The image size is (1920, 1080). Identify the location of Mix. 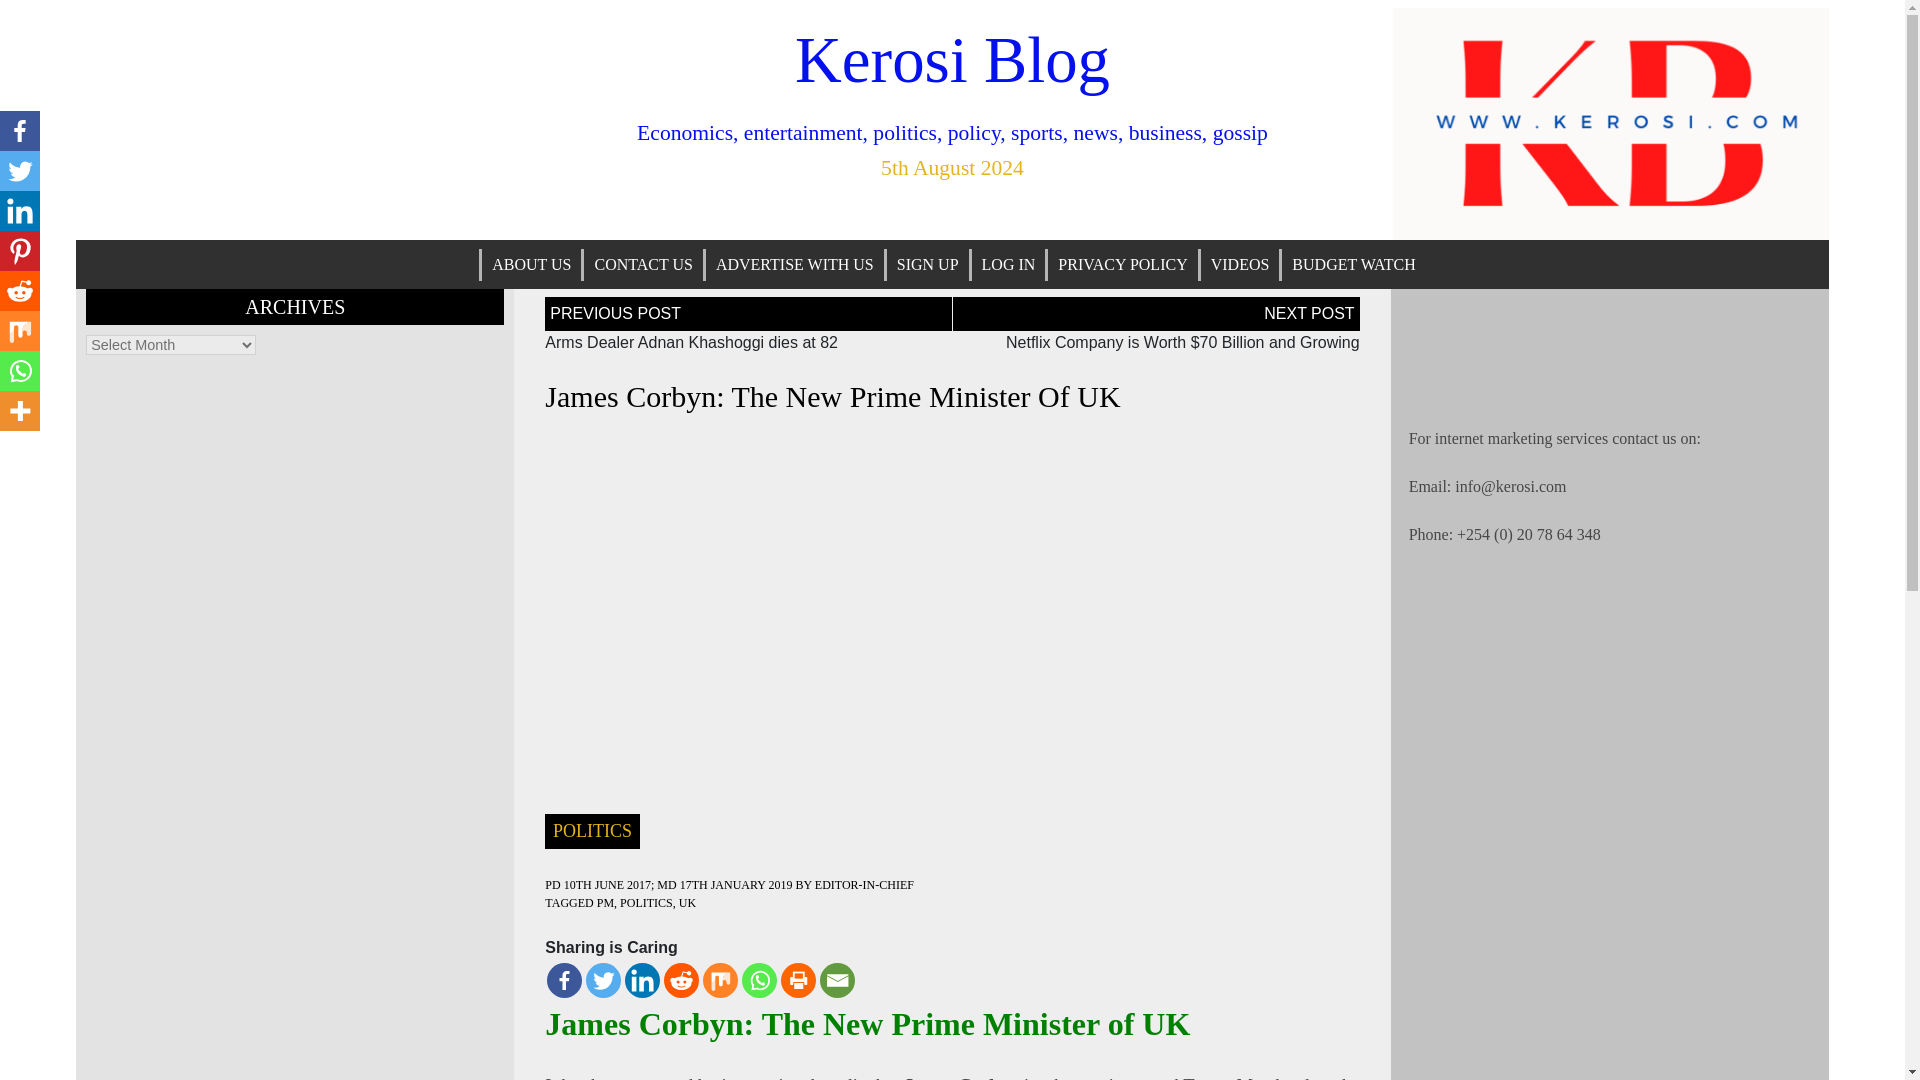
(720, 980).